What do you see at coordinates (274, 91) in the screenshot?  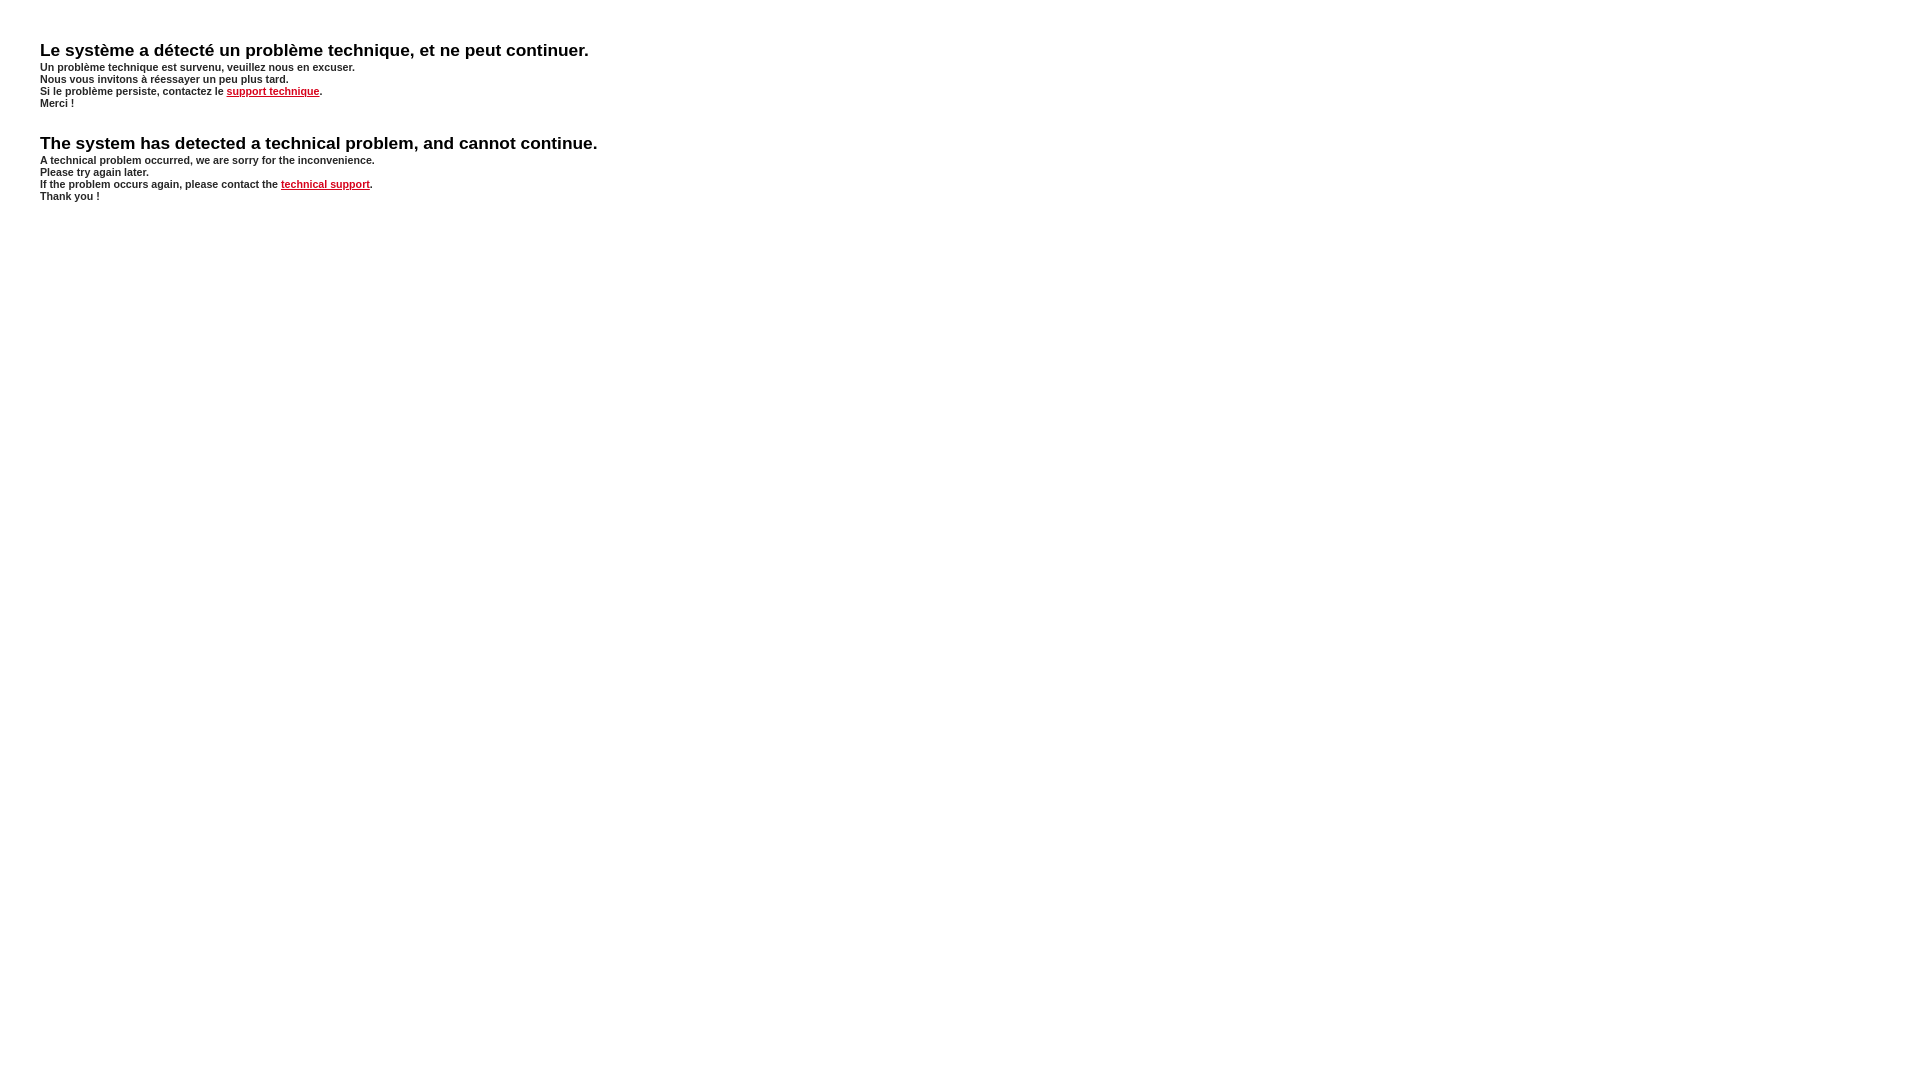 I see `support technique` at bounding box center [274, 91].